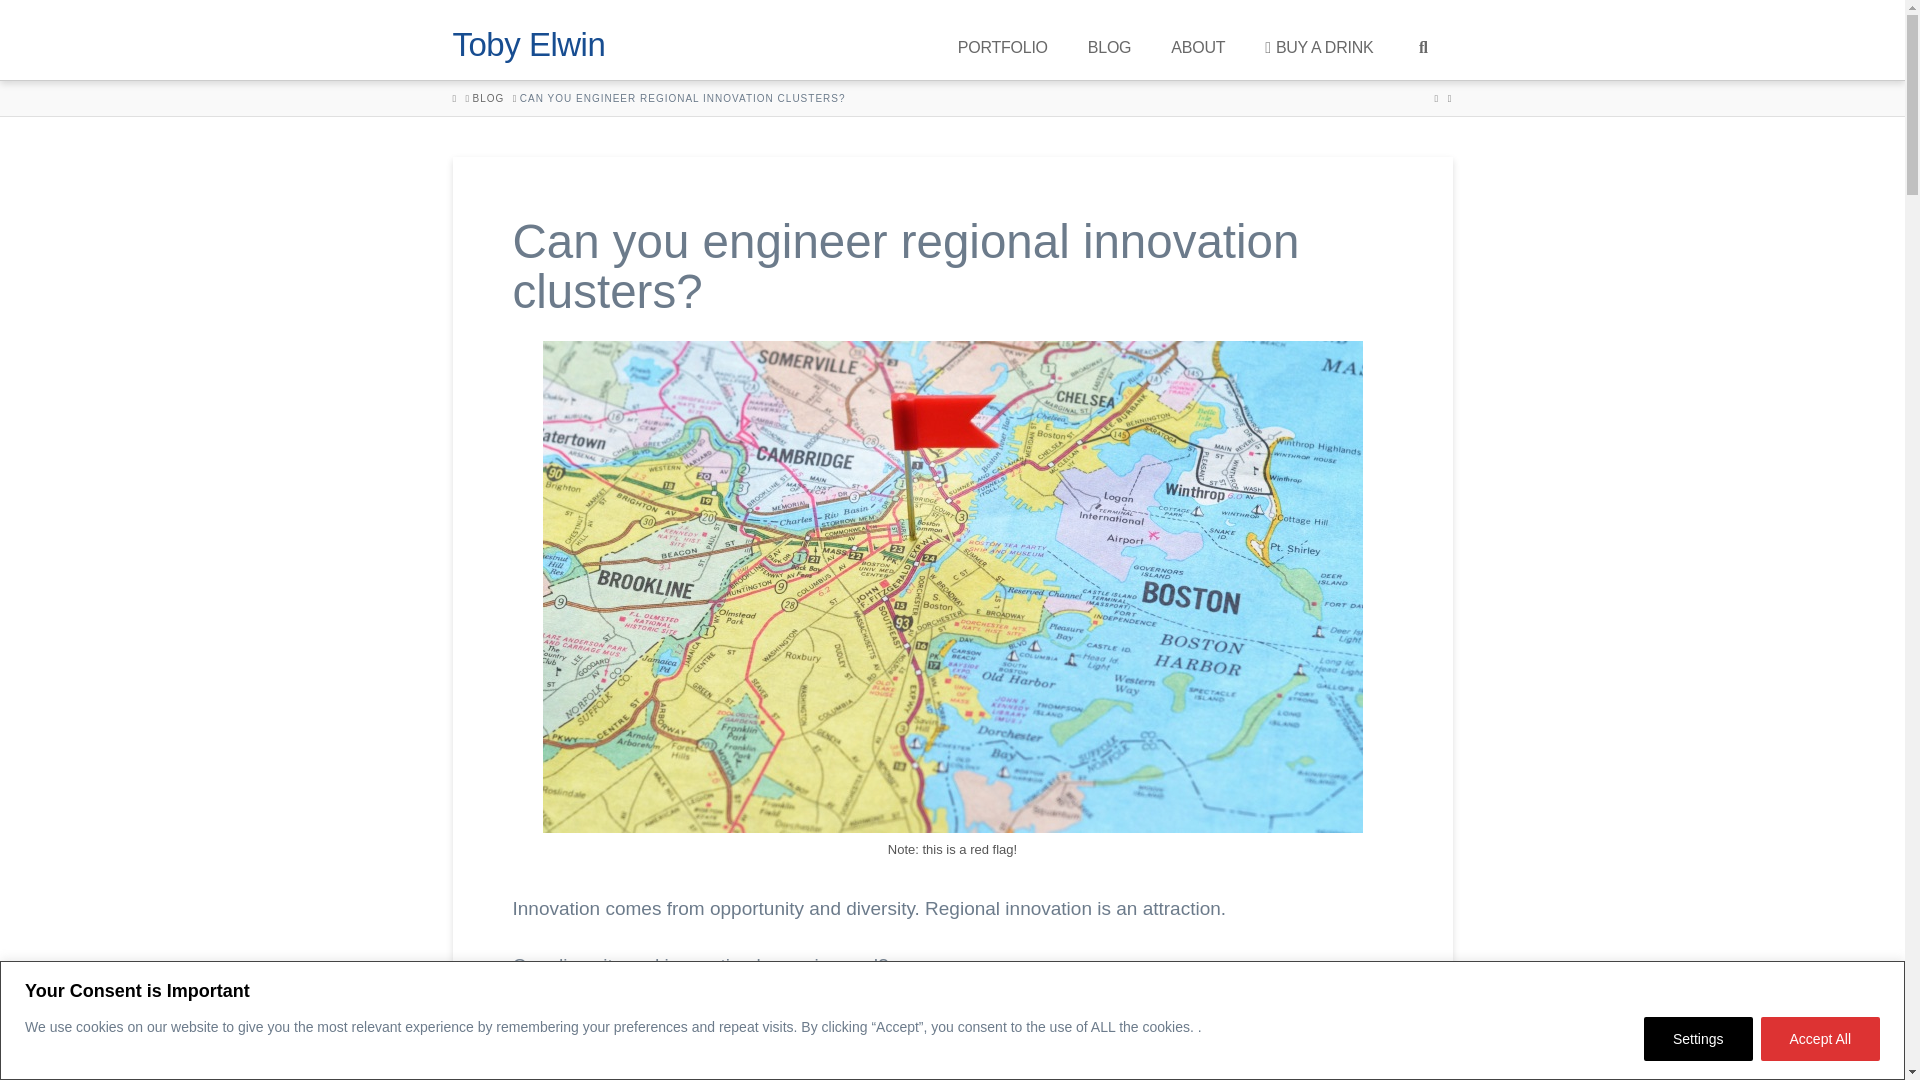 The image size is (1920, 1080). What do you see at coordinates (64, 1050) in the screenshot?
I see `Read More` at bounding box center [64, 1050].